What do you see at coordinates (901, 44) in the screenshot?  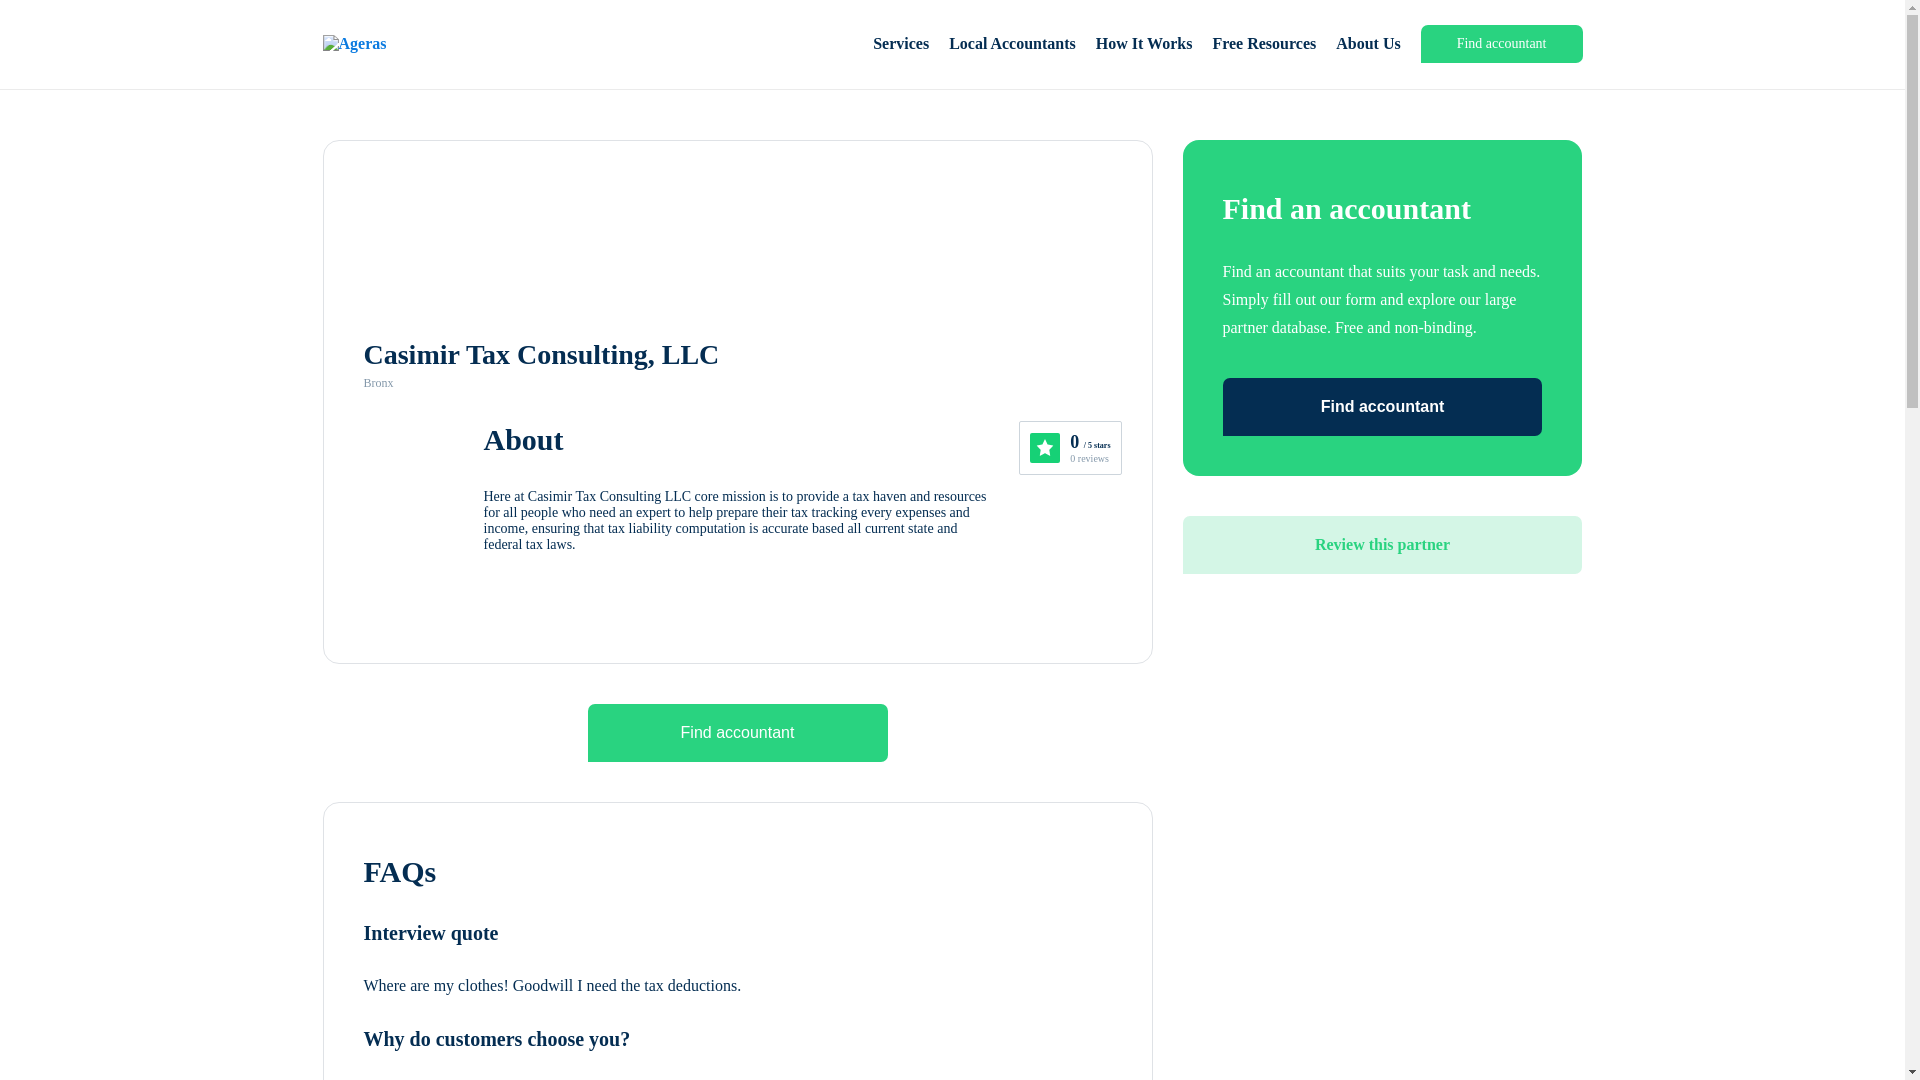 I see `Services` at bounding box center [901, 44].